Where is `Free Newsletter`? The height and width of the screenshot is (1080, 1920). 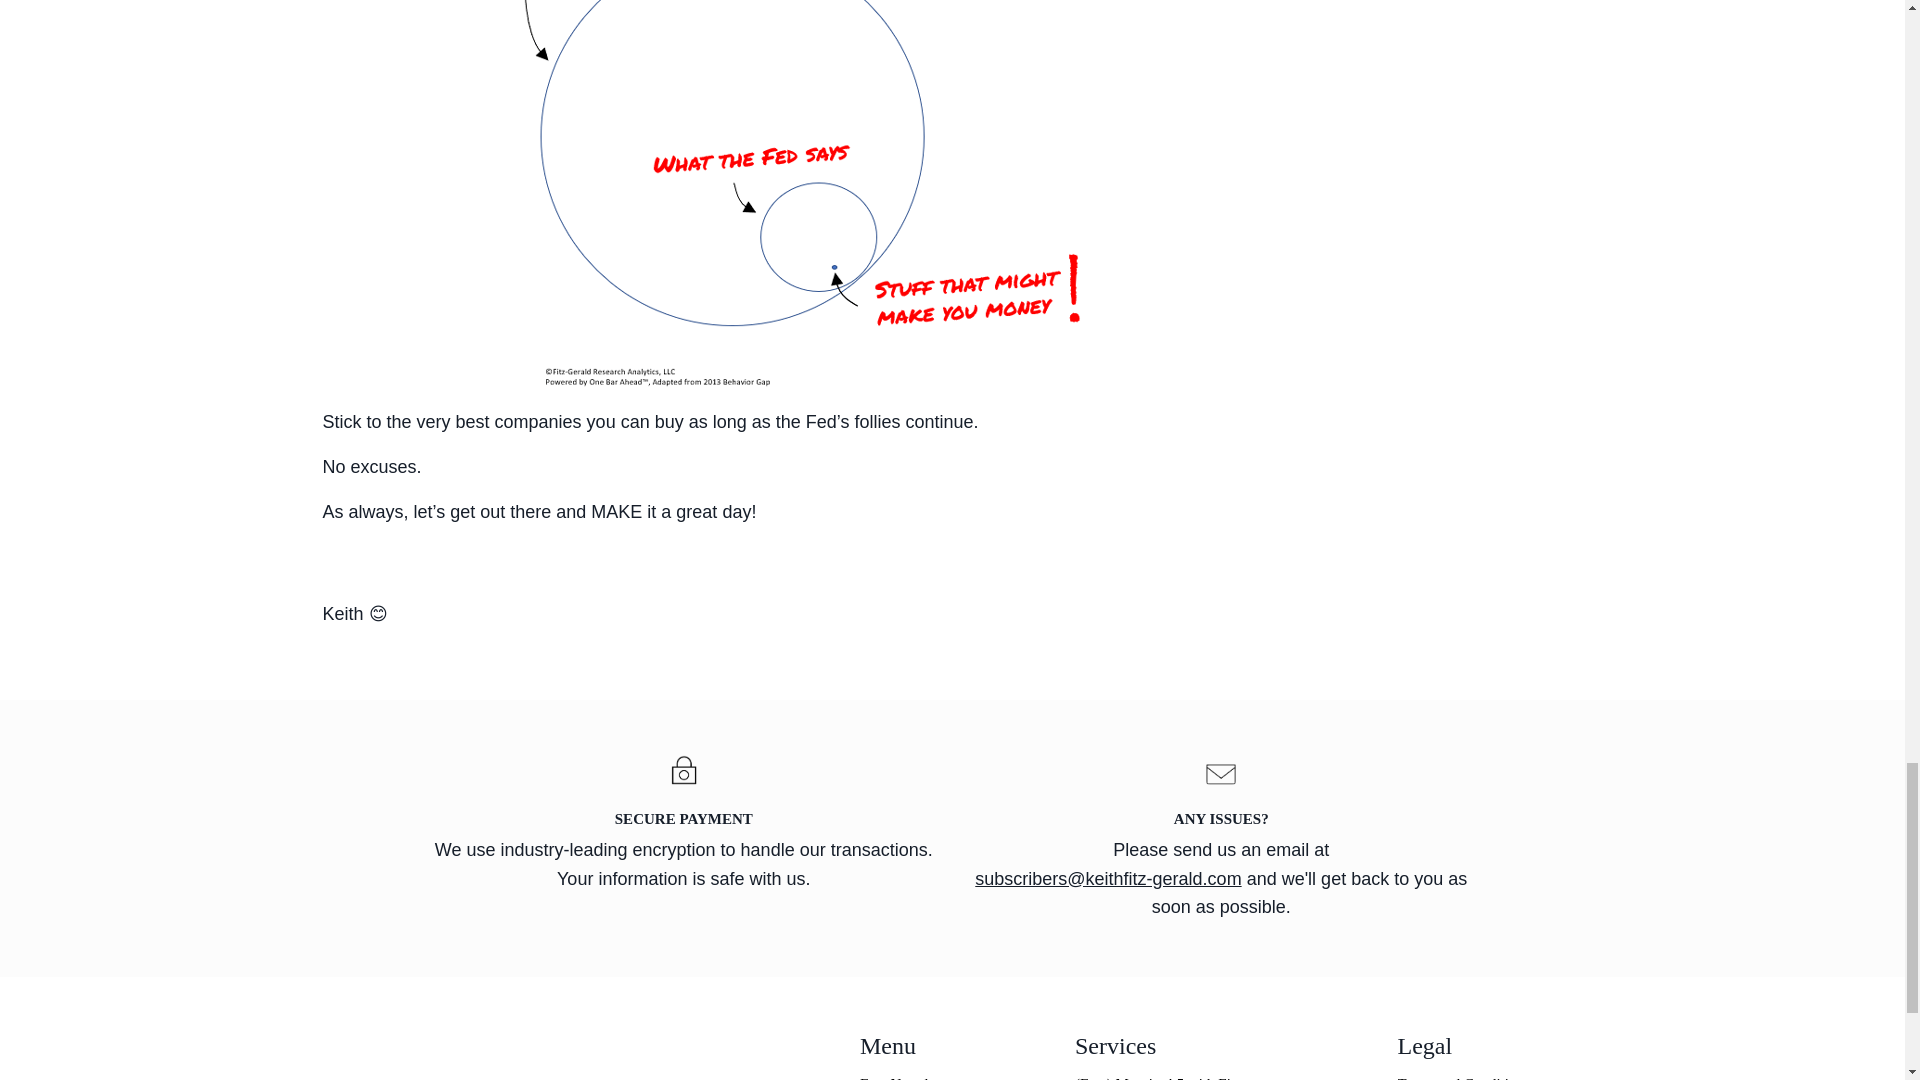
Free Newsletter is located at coordinates (942, 1074).